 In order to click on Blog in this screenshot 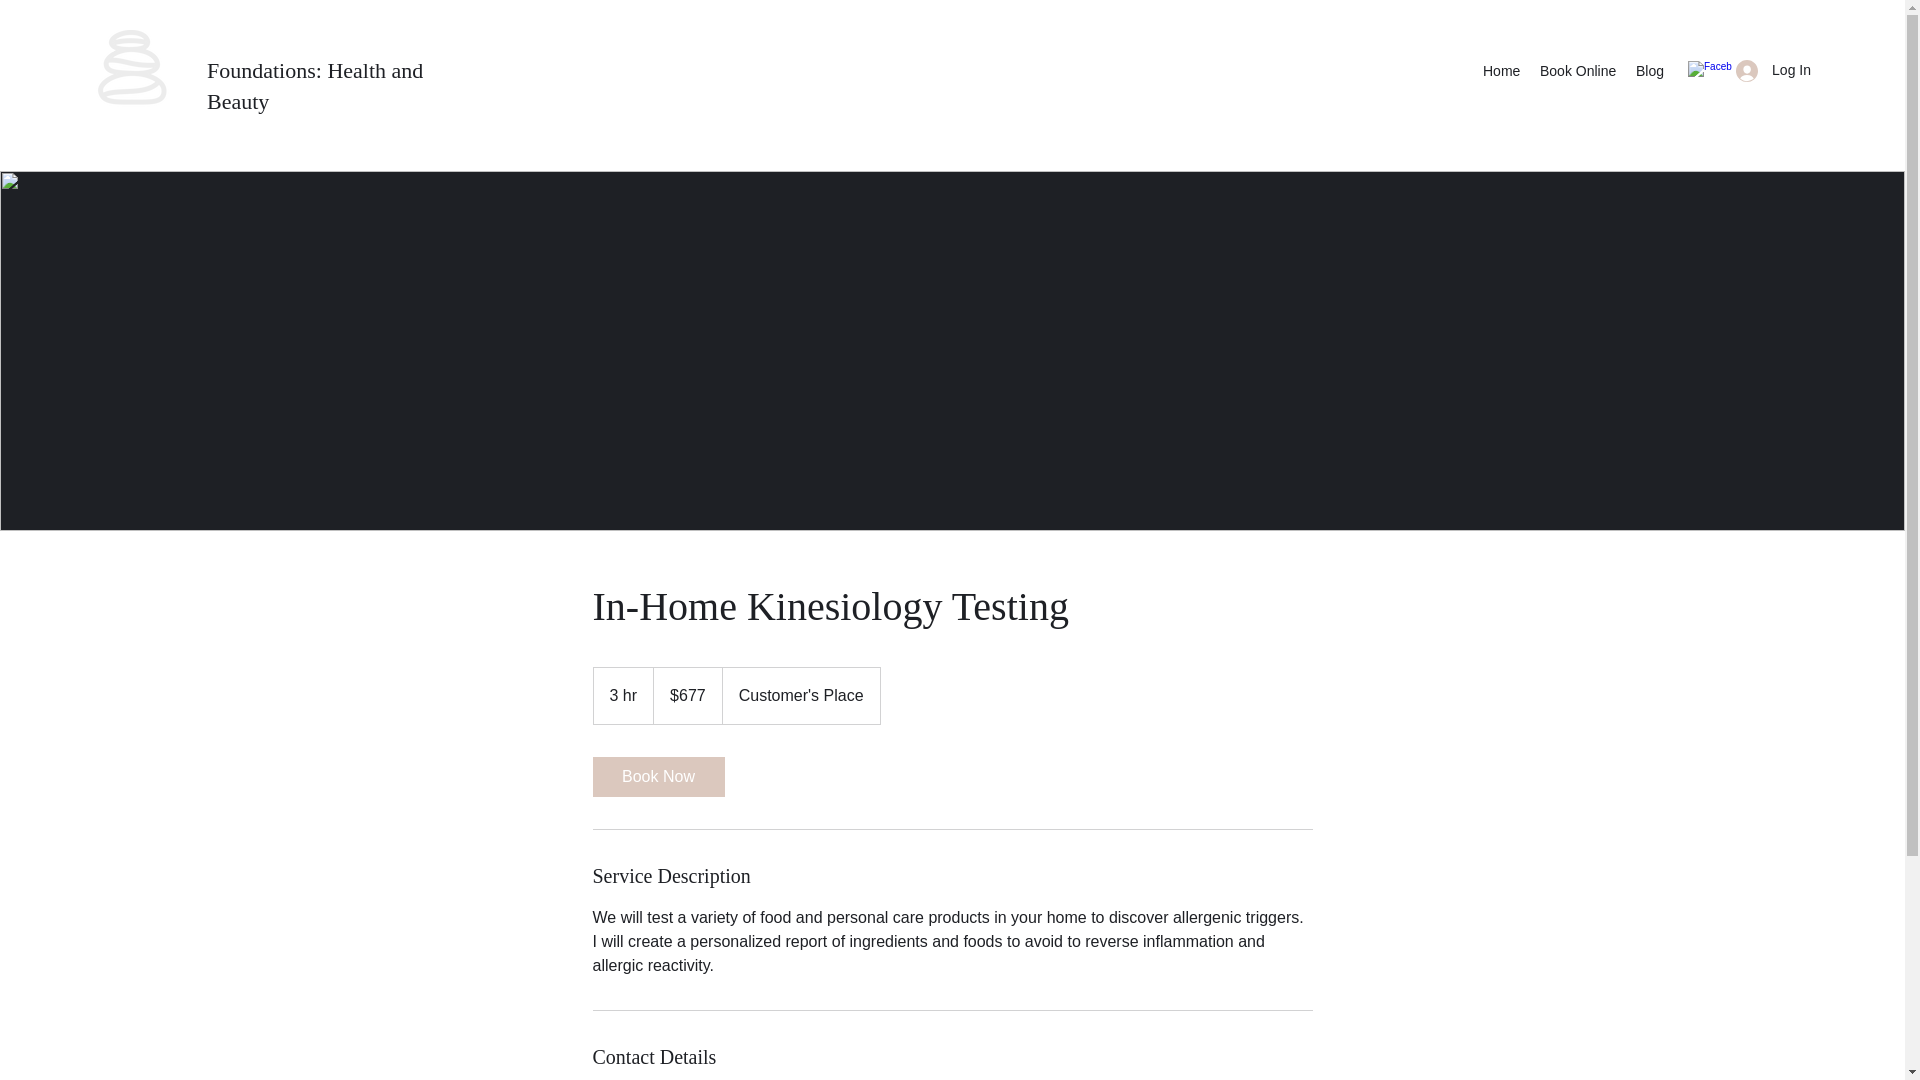, I will do `click(1650, 71)`.